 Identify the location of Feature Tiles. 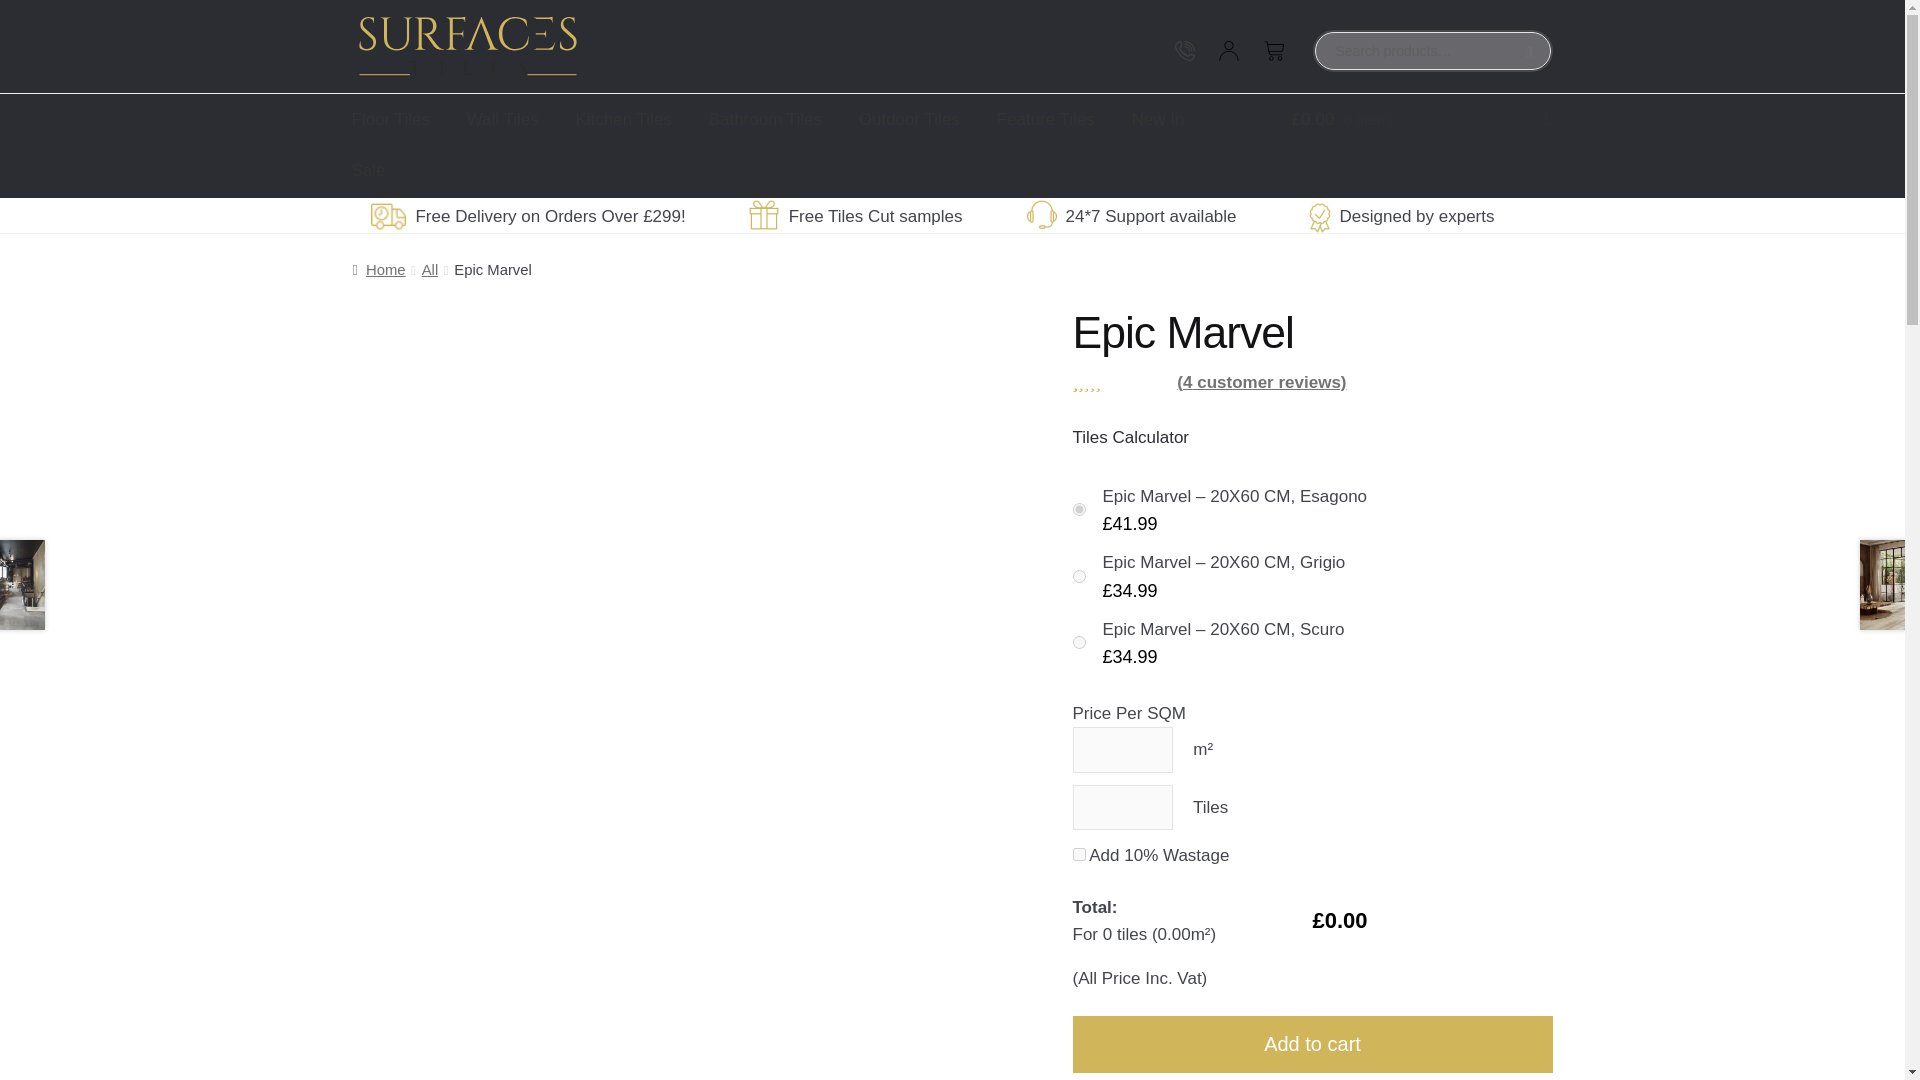
(1046, 119).